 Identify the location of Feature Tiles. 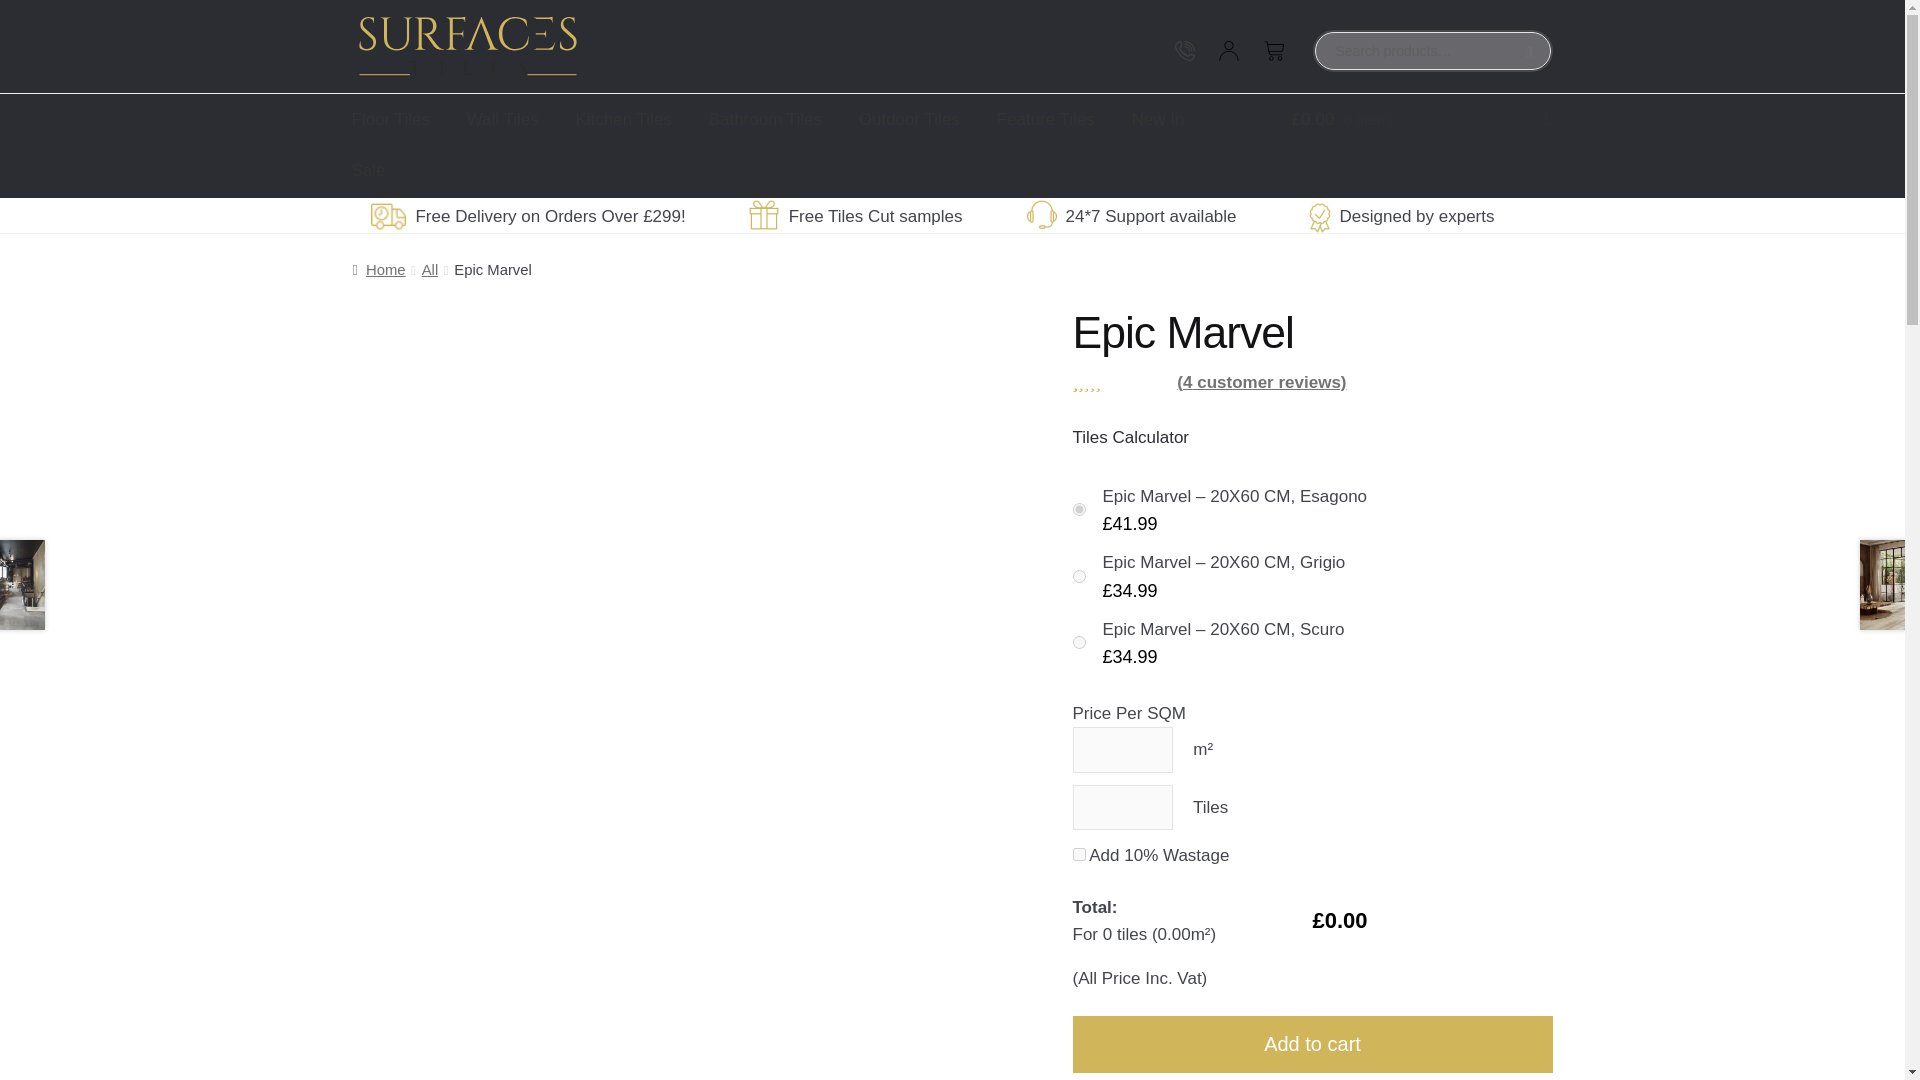
(1046, 119).